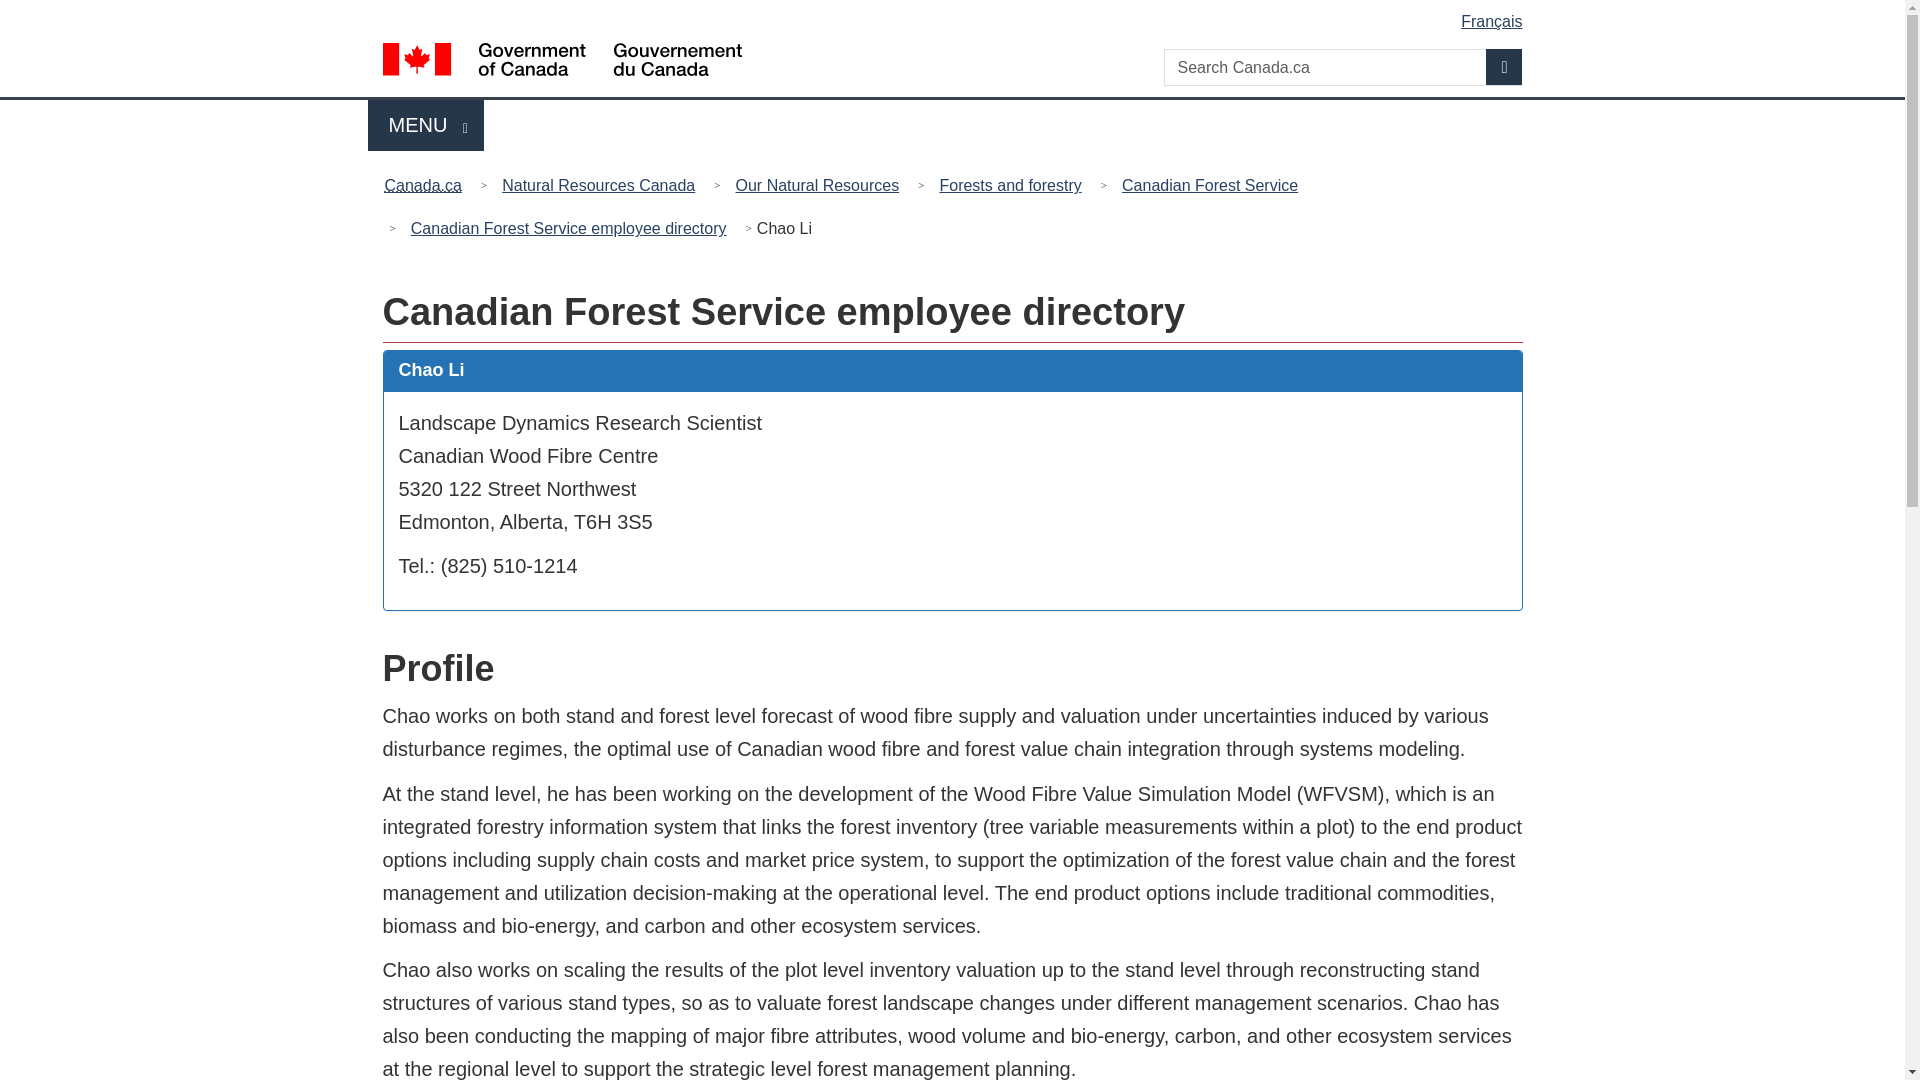 The width and height of the screenshot is (1920, 1080). Describe the element at coordinates (426, 126) in the screenshot. I see `Canadian Forest Service employee directory` at that location.